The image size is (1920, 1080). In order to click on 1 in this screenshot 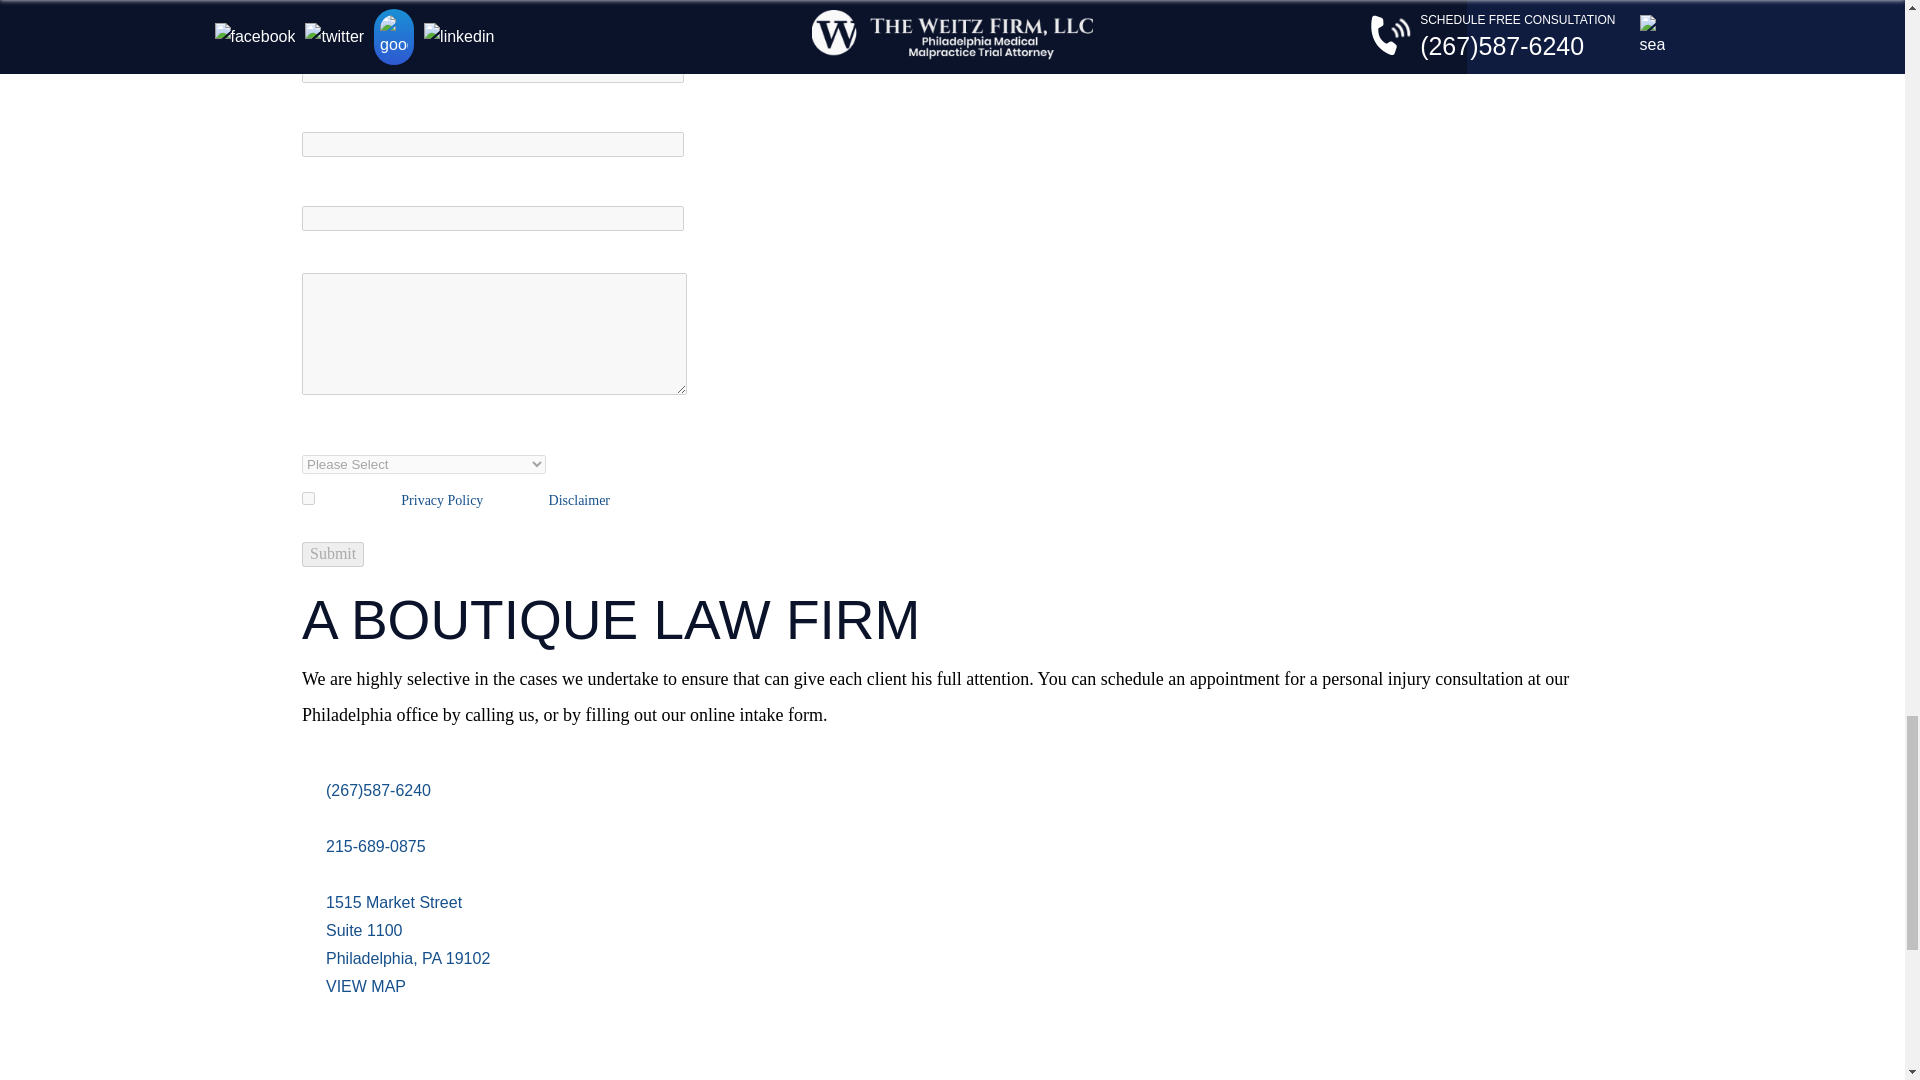, I will do `click(308, 498)`.